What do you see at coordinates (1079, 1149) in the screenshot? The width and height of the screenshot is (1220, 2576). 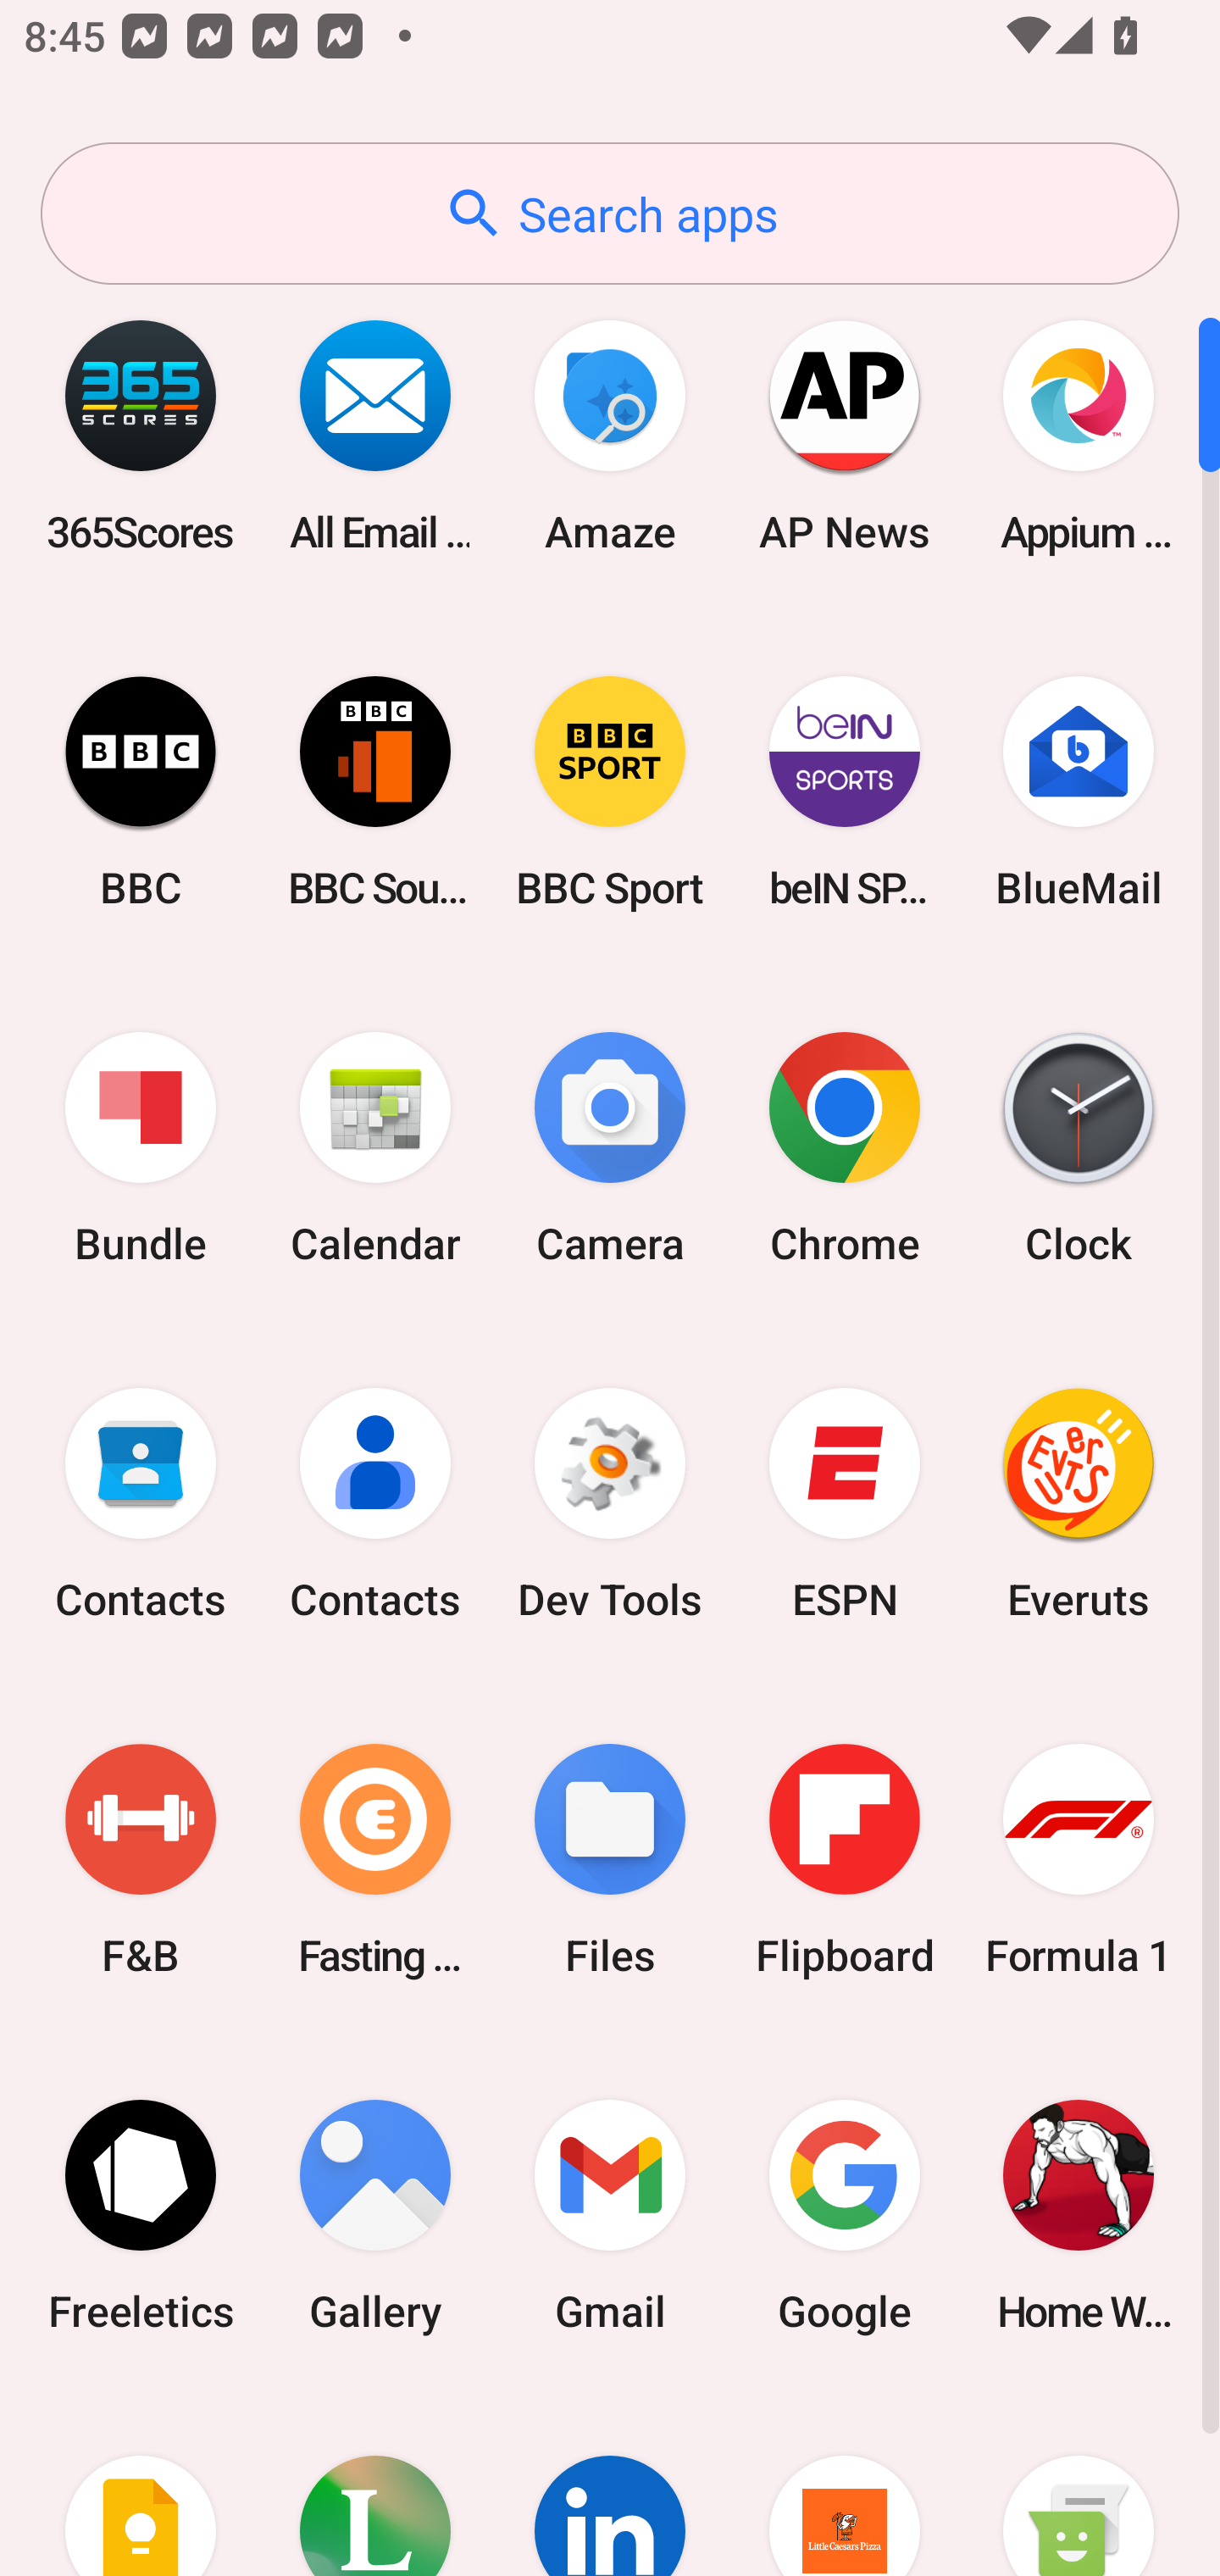 I see `Clock` at bounding box center [1079, 1149].